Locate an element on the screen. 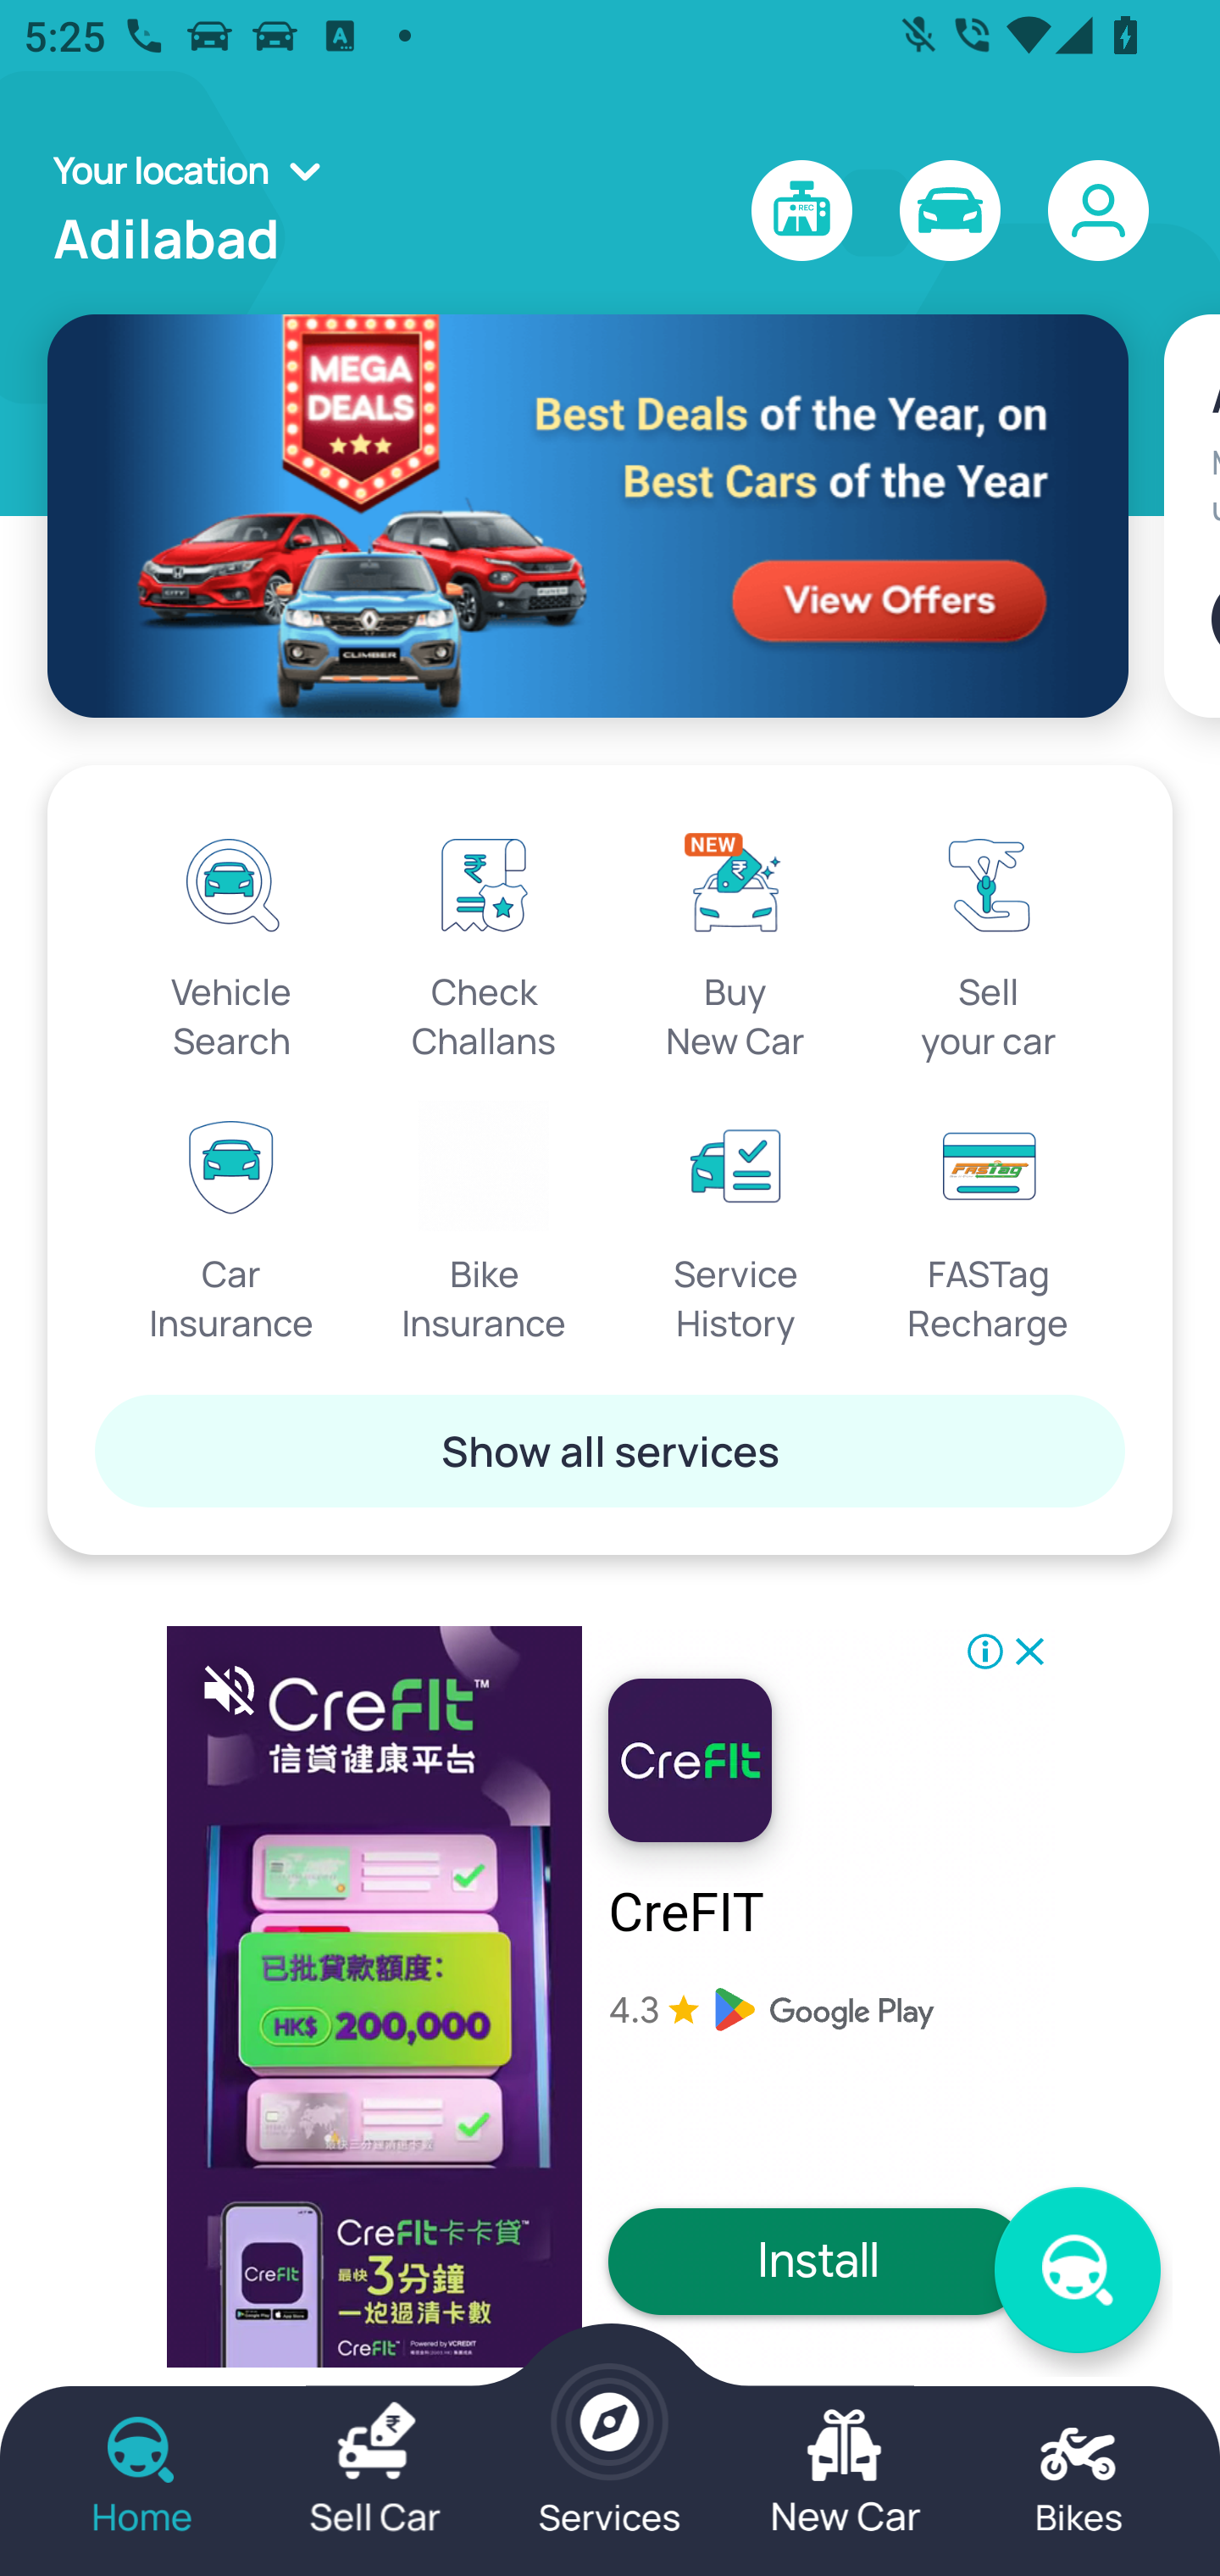 The image size is (1220, 2576). Install is located at coordinates (818, 2261).